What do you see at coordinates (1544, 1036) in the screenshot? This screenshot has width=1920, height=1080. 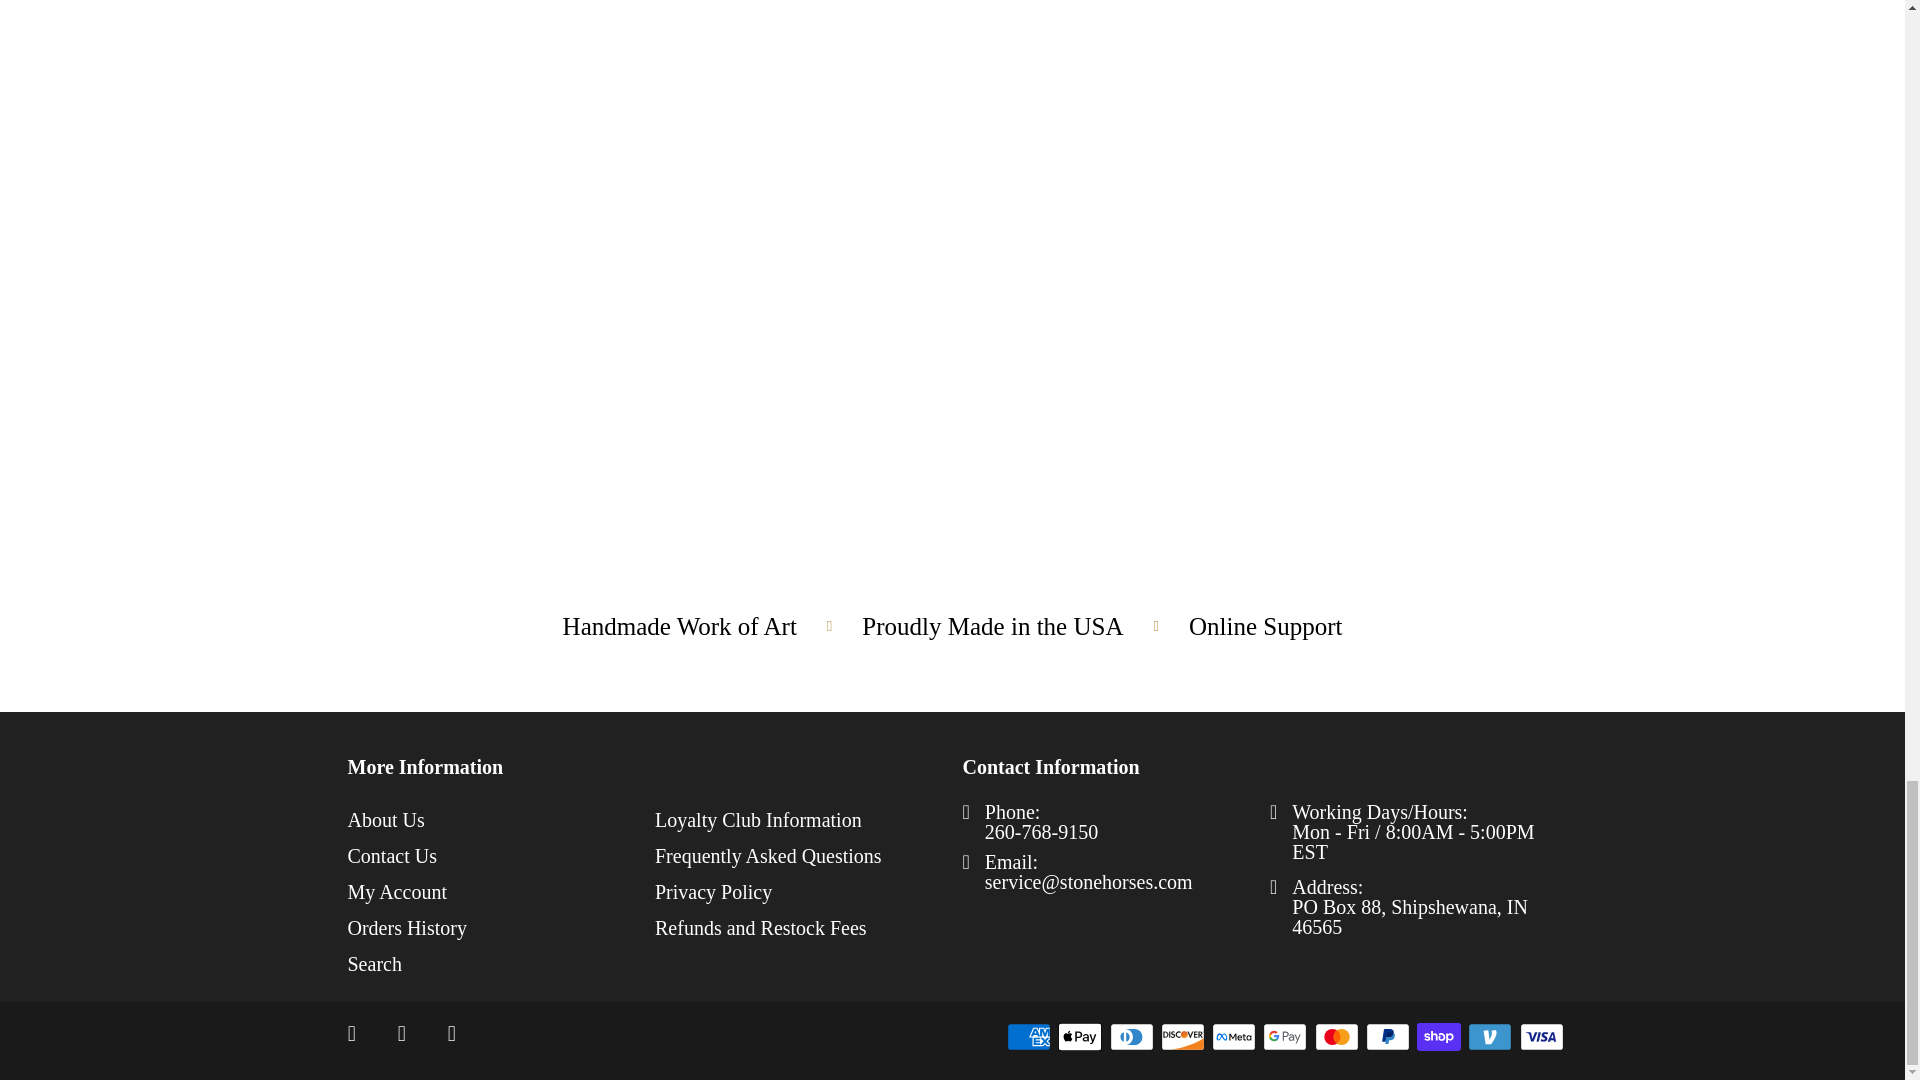 I see `Visa` at bounding box center [1544, 1036].